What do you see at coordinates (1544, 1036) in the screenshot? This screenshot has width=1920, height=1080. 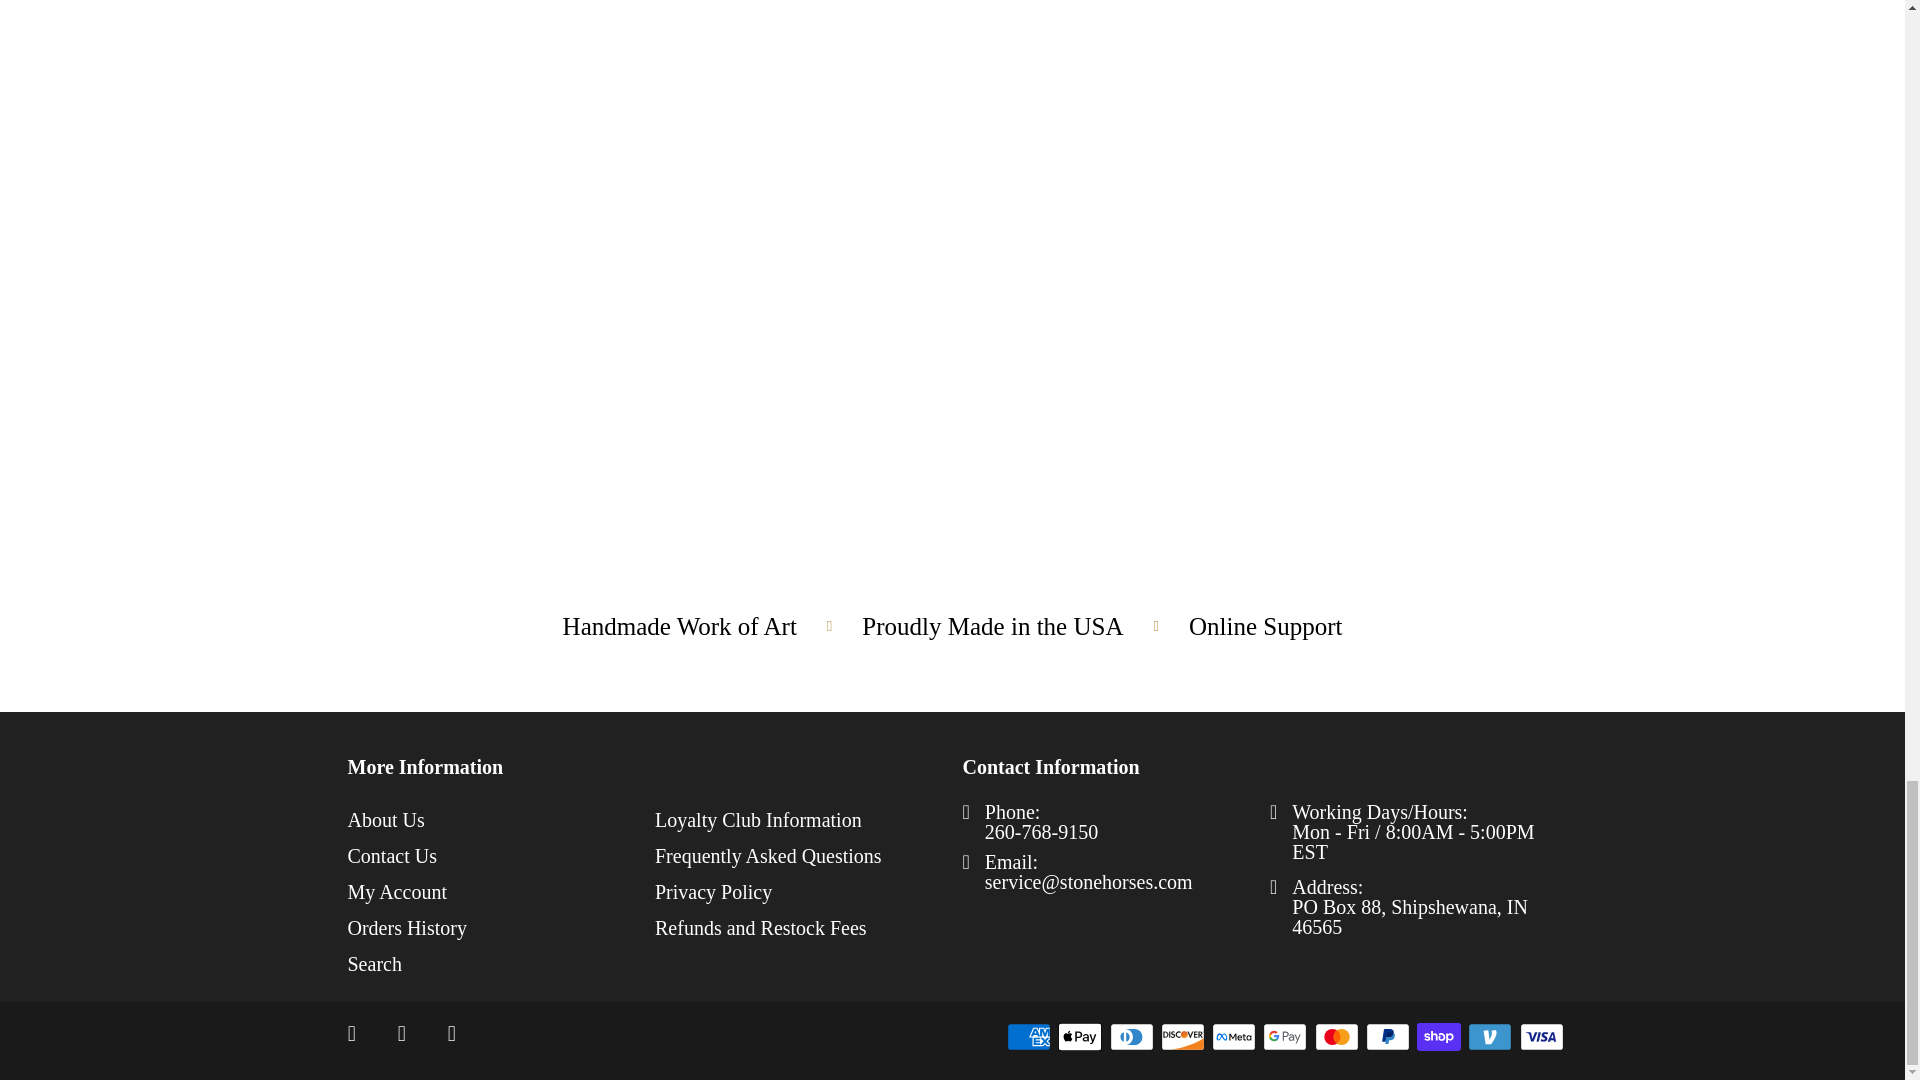 I see `Visa` at bounding box center [1544, 1036].